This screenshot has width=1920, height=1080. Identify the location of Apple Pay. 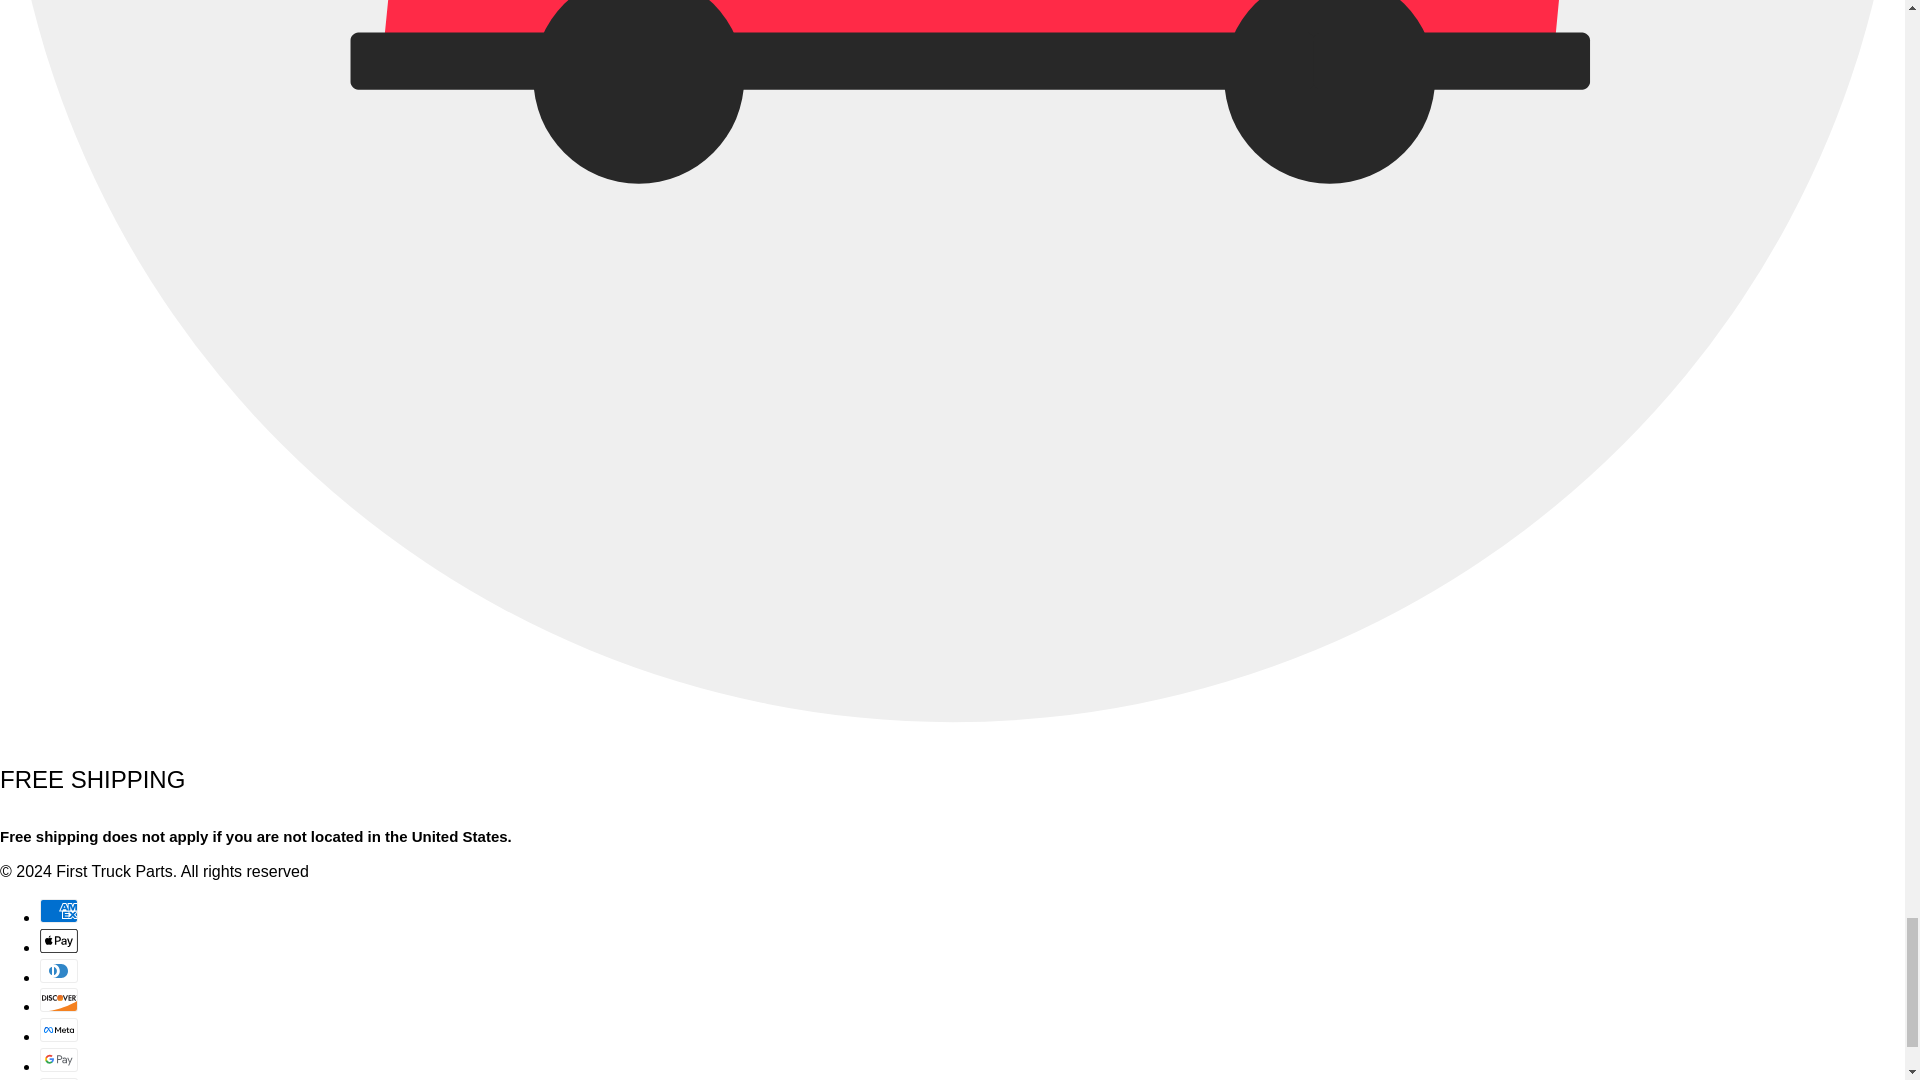
(59, 940).